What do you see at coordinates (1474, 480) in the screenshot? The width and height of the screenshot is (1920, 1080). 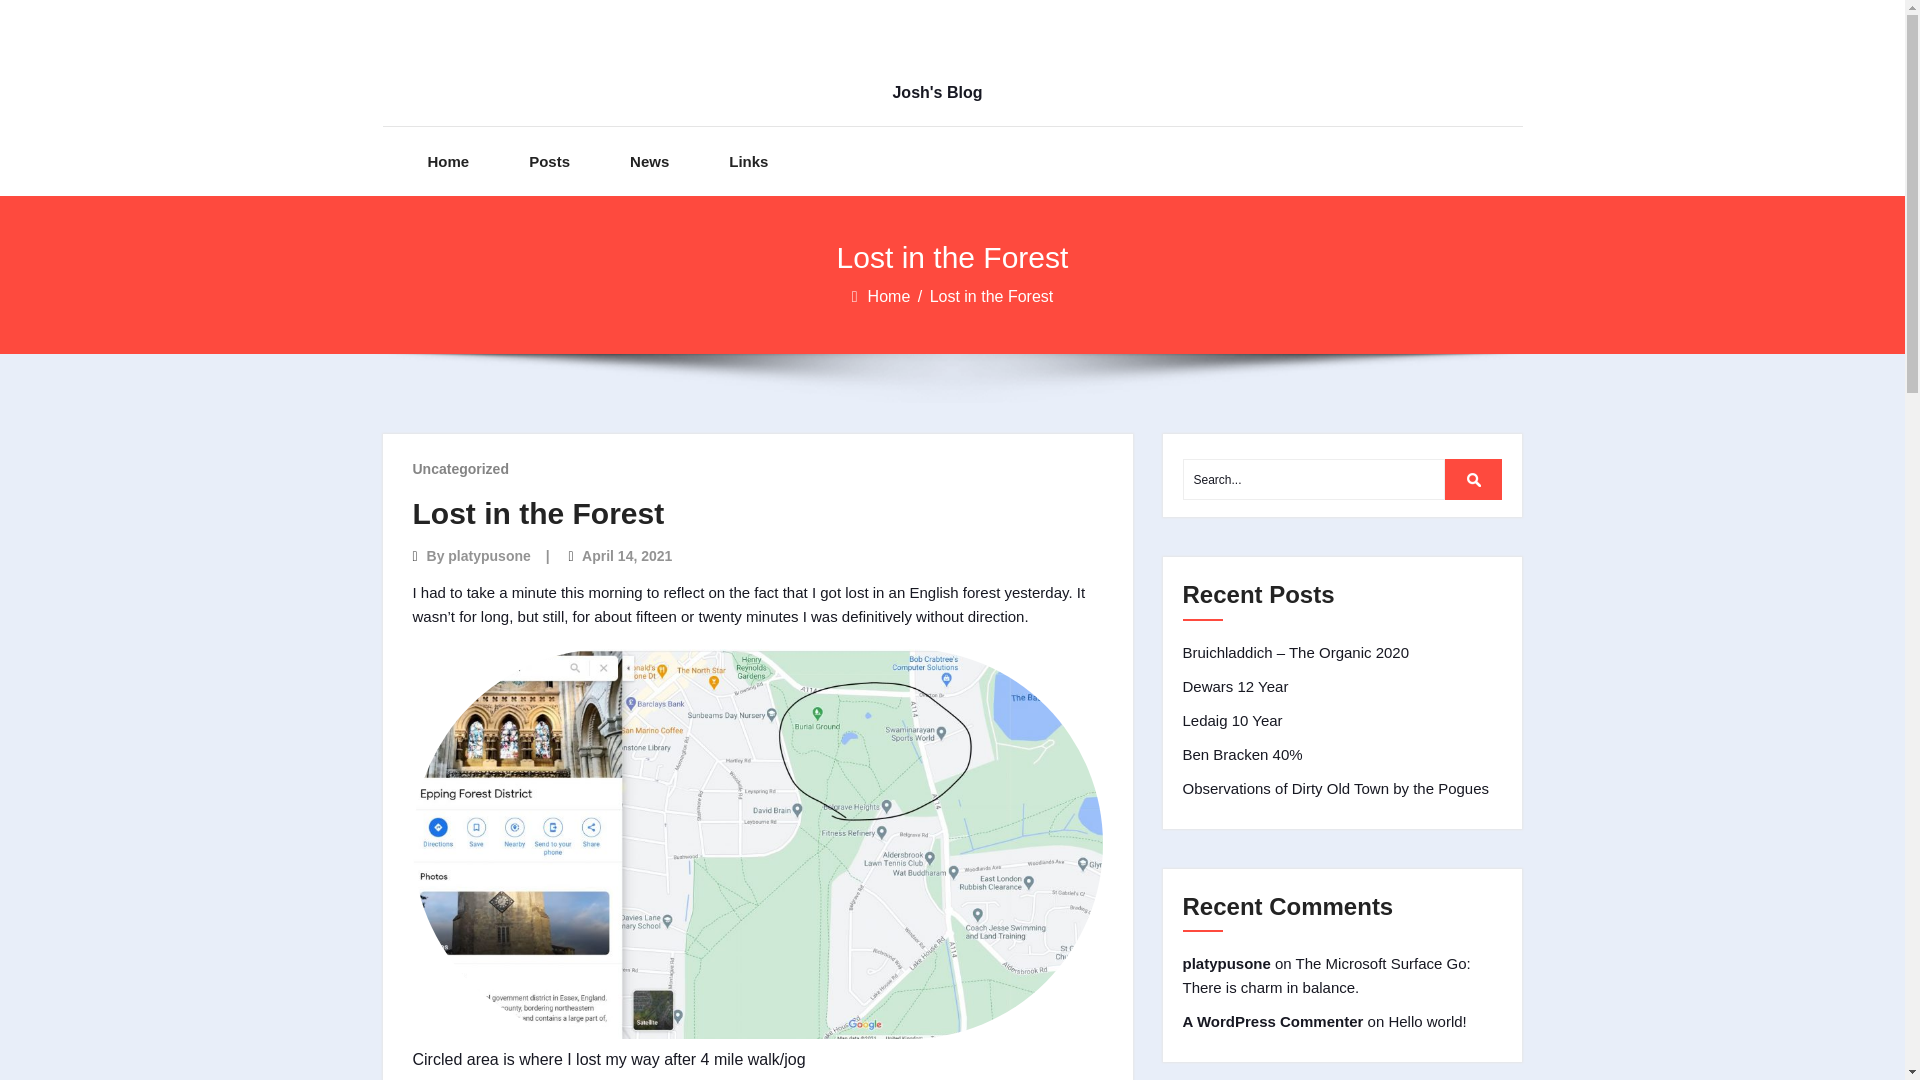 I see `Search` at bounding box center [1474, 480].